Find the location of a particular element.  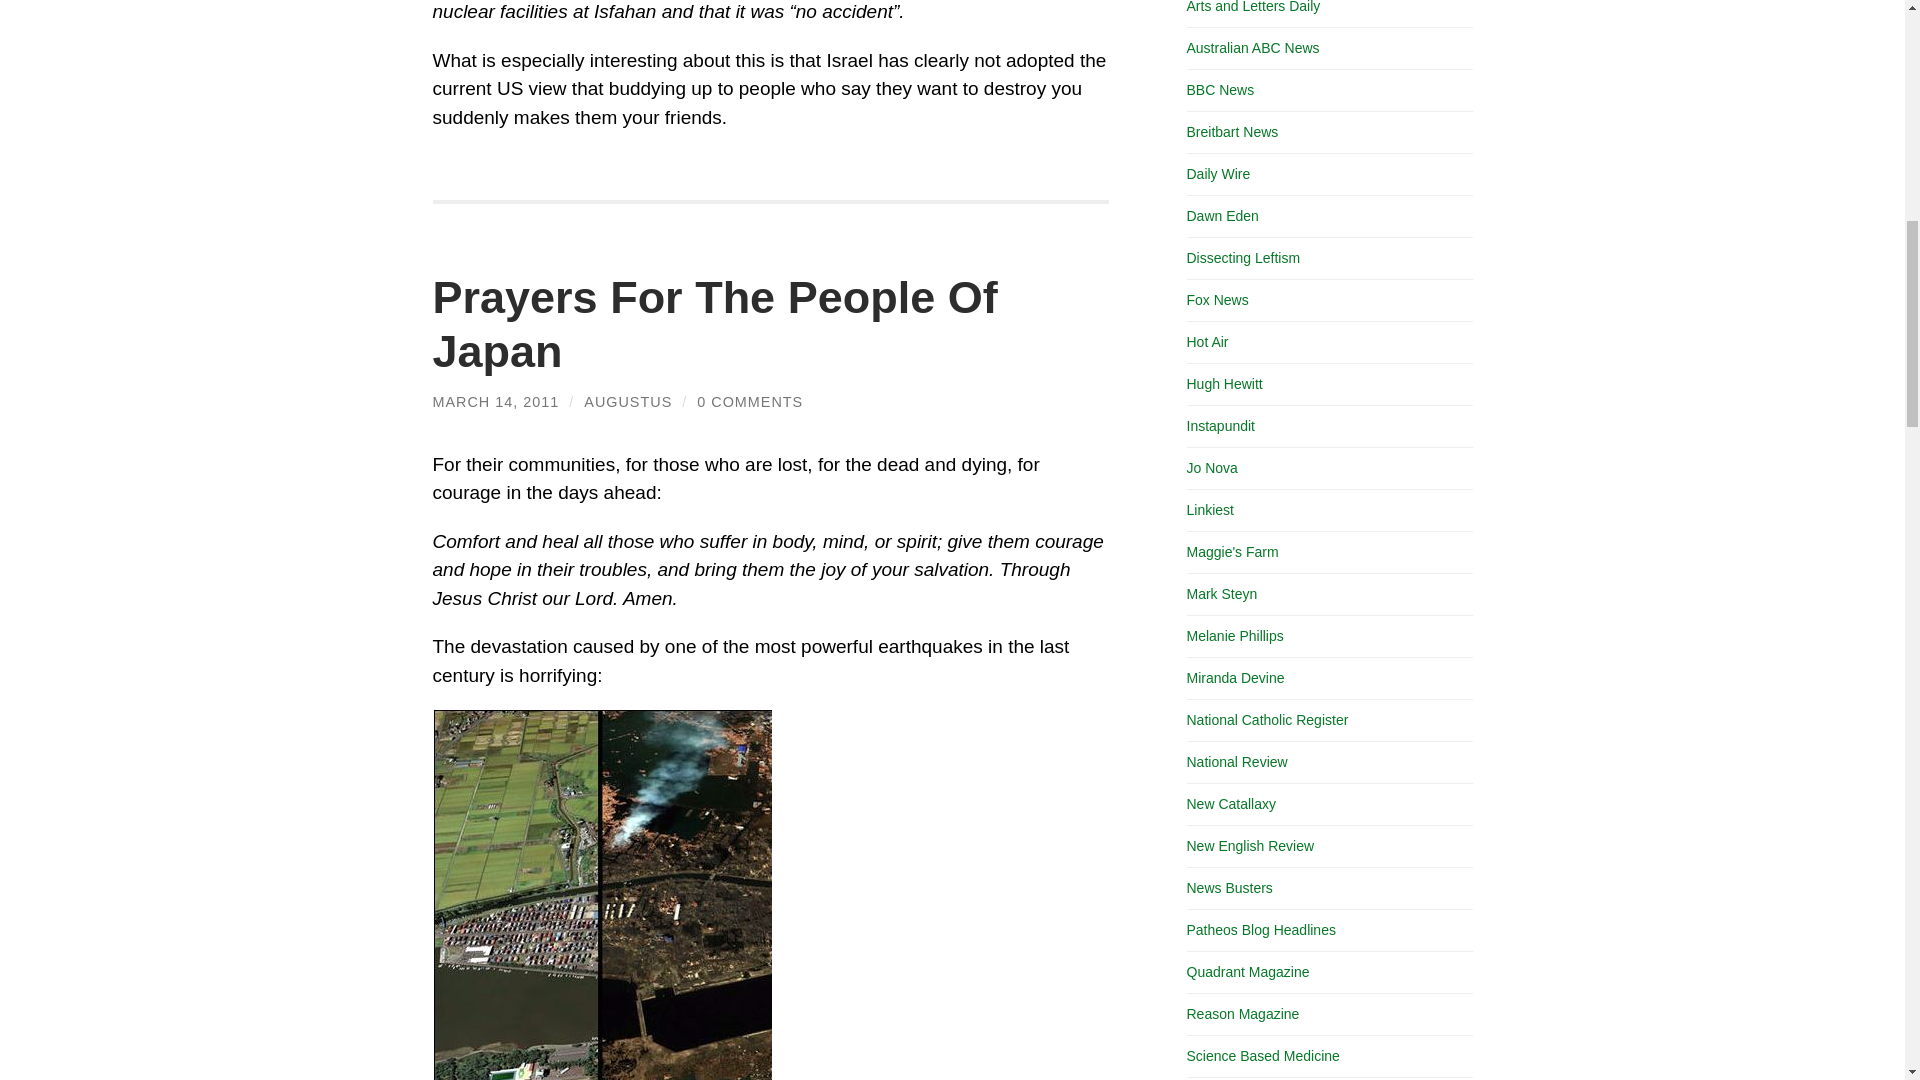

News. From the UK. Nearly as bad as the ABC. is located at coordinates (1220, 90).